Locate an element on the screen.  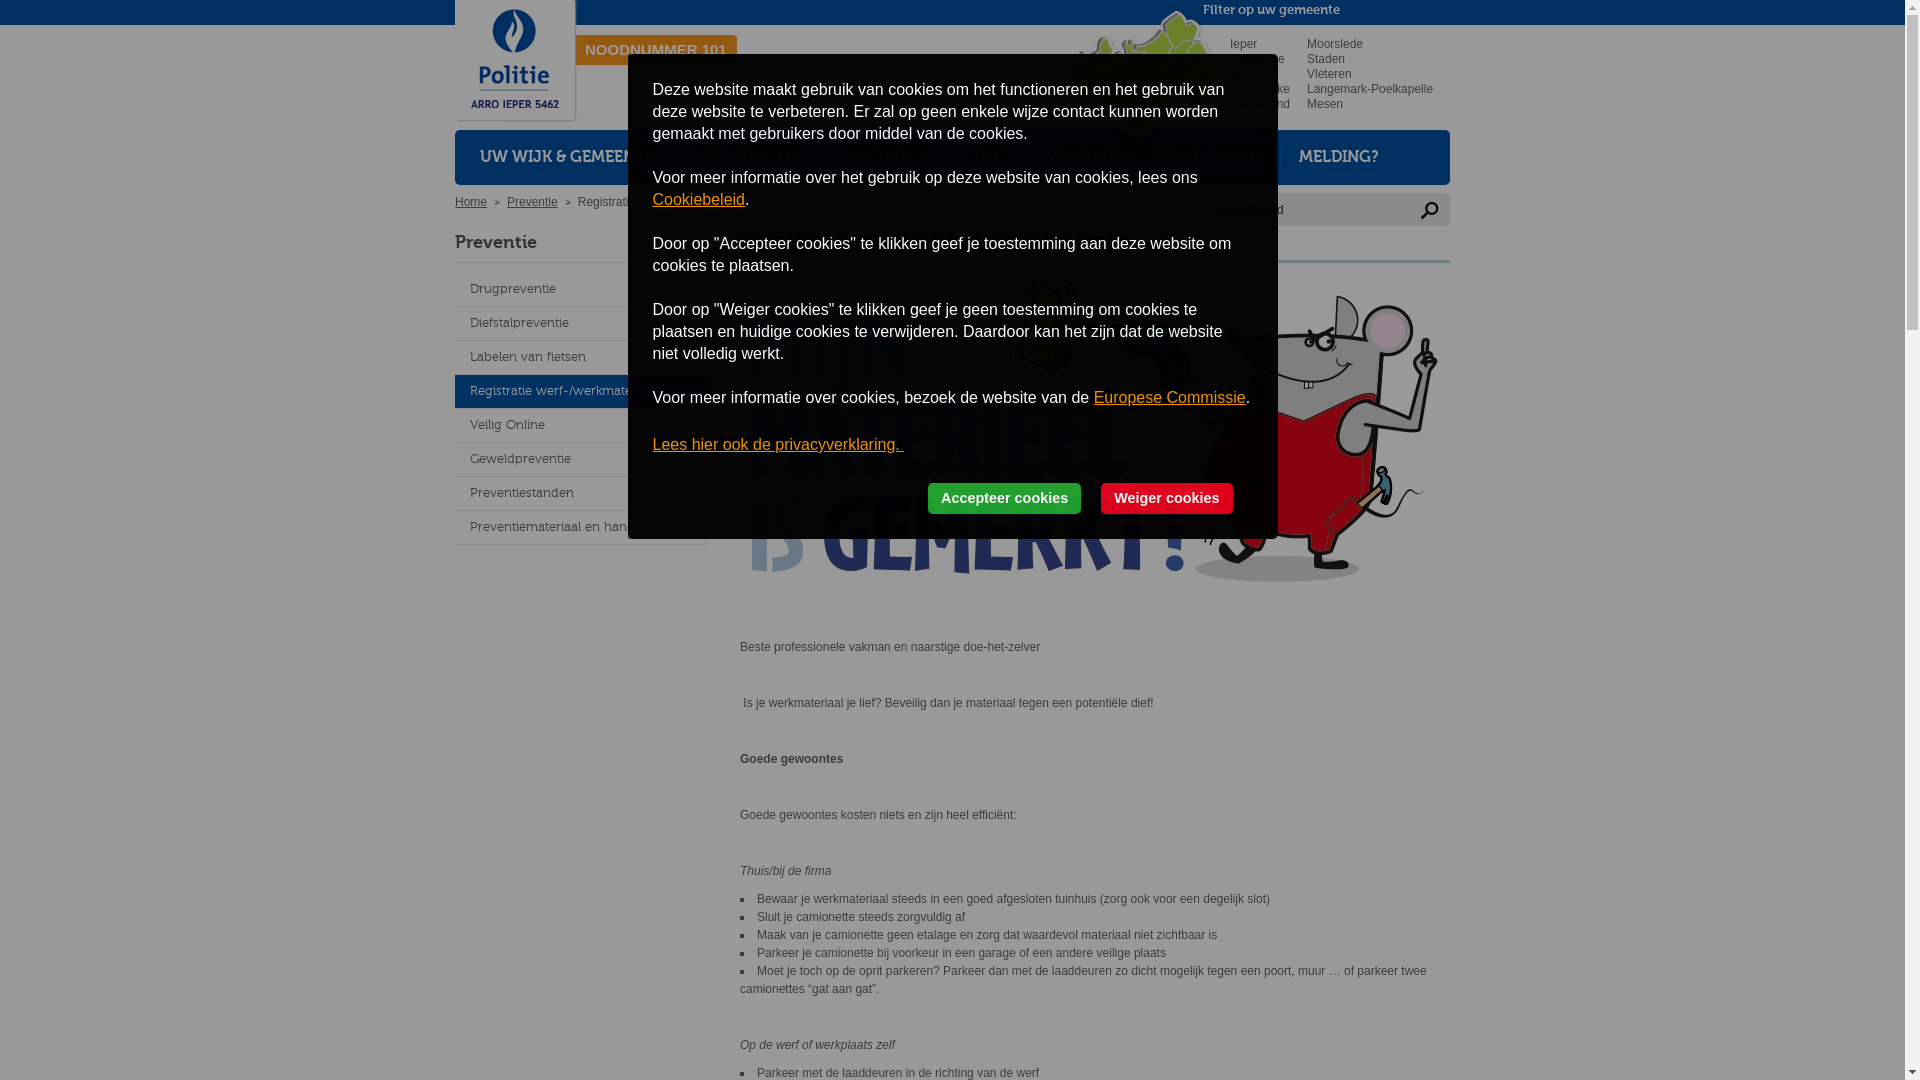
  is located at coordinates (1176, 67).